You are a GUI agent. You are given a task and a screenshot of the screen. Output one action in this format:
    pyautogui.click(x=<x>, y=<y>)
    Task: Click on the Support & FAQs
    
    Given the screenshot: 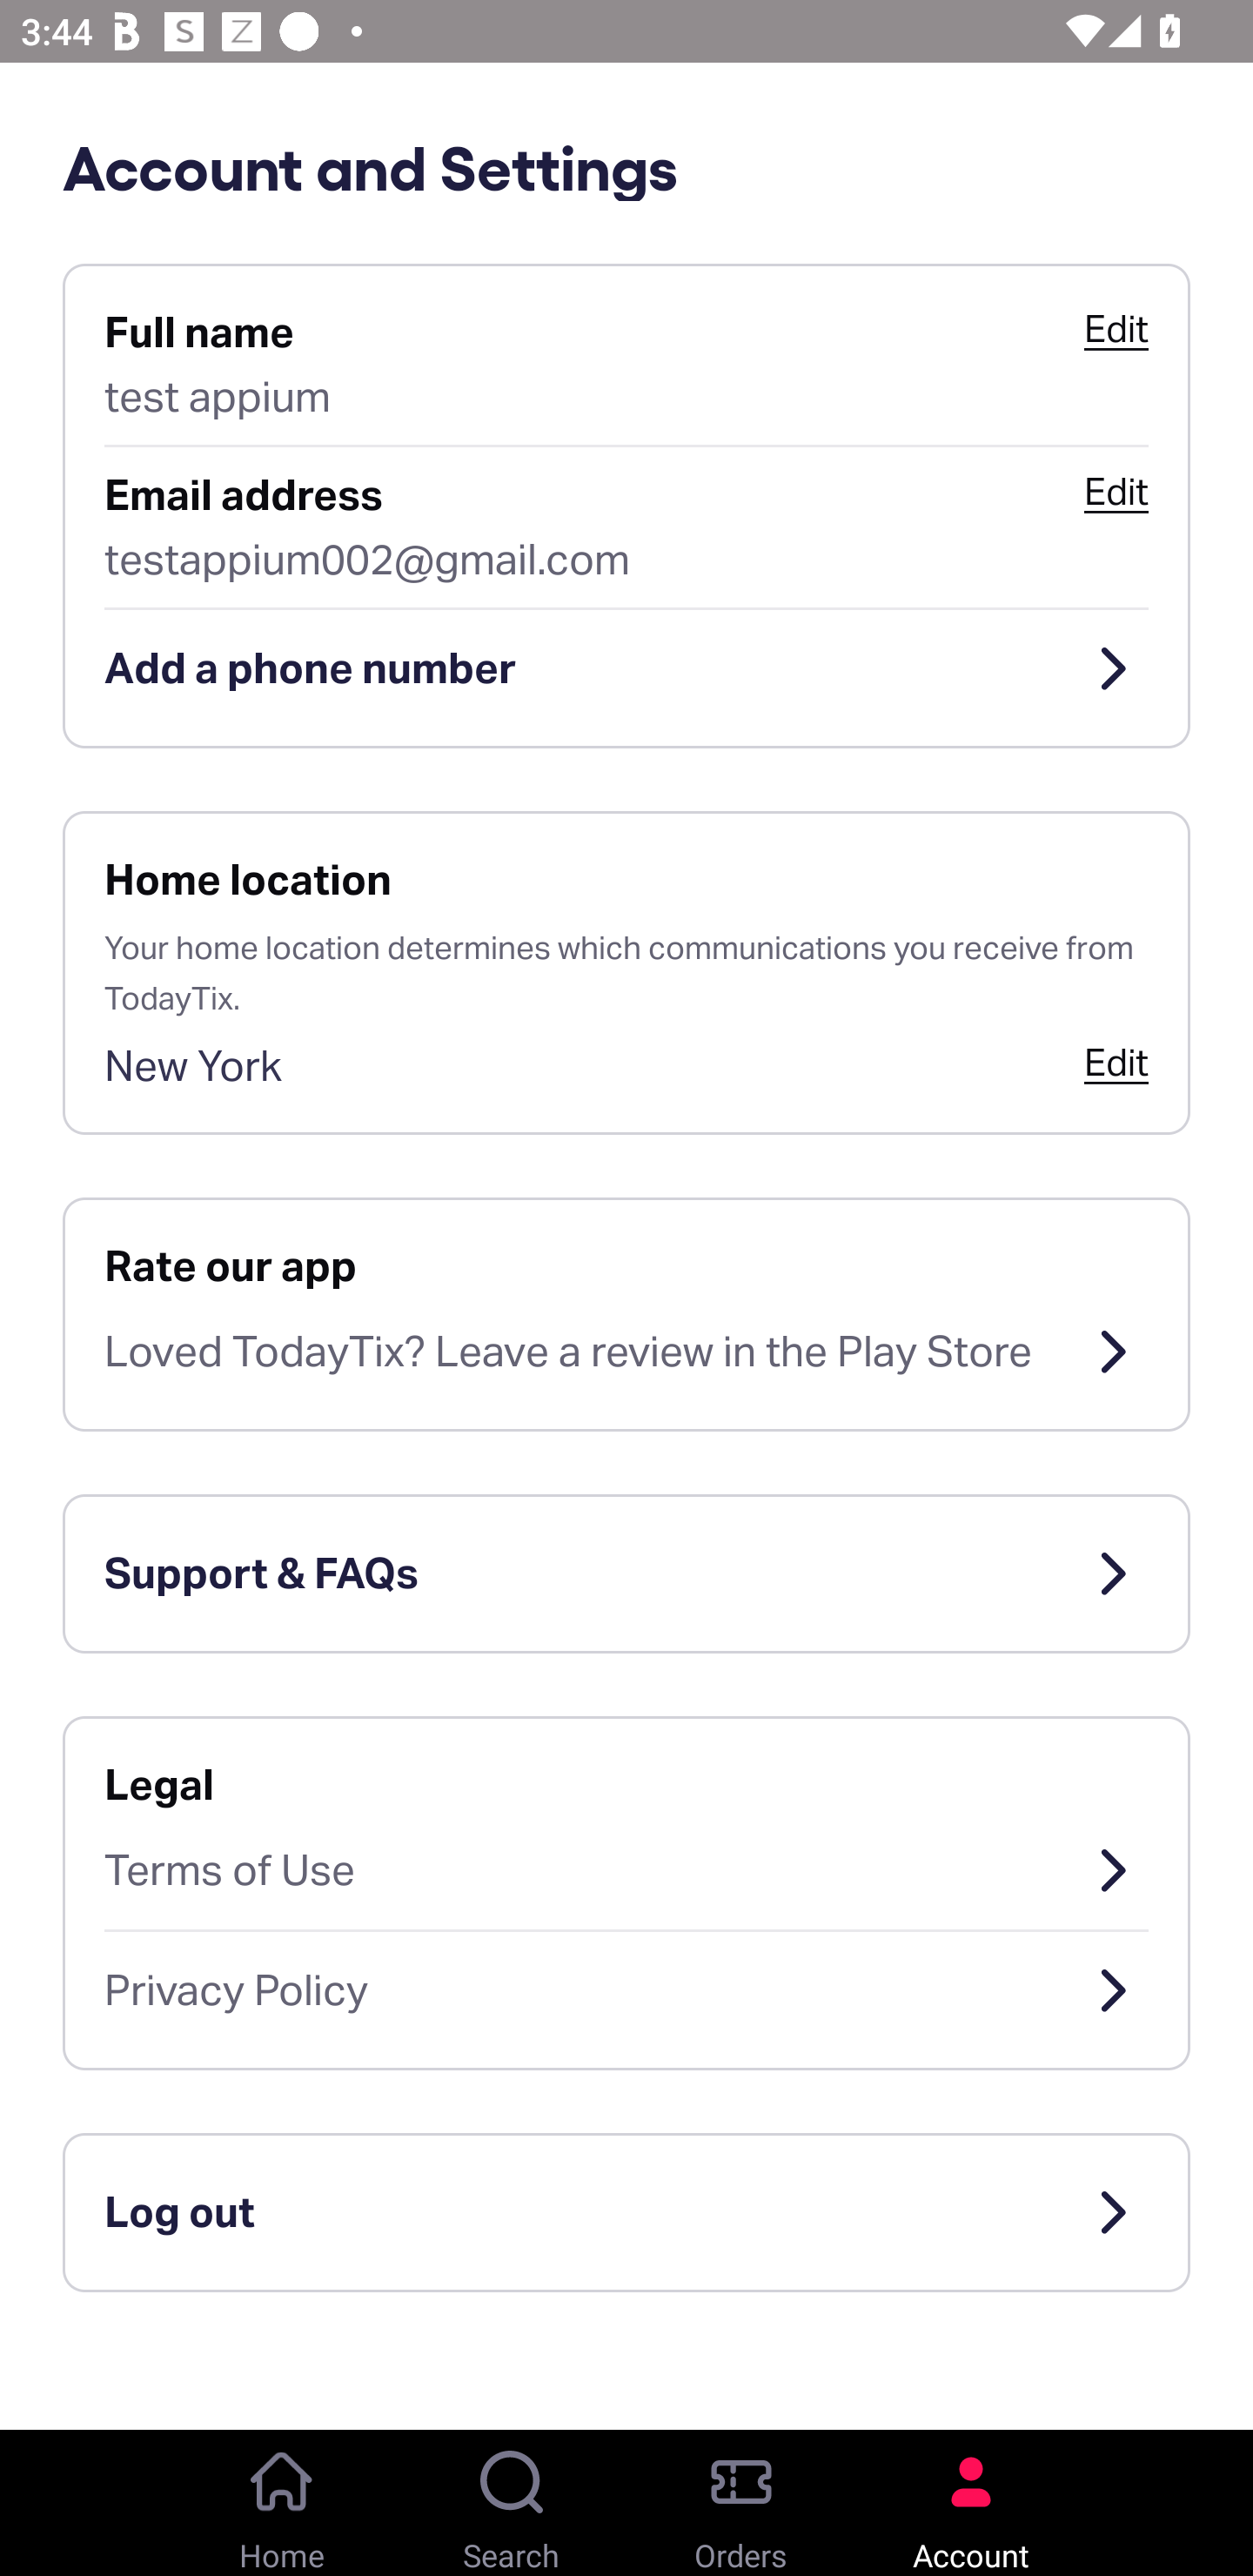 What is the action you would take?
    pyautogui.click(x=626, y=1573)
    